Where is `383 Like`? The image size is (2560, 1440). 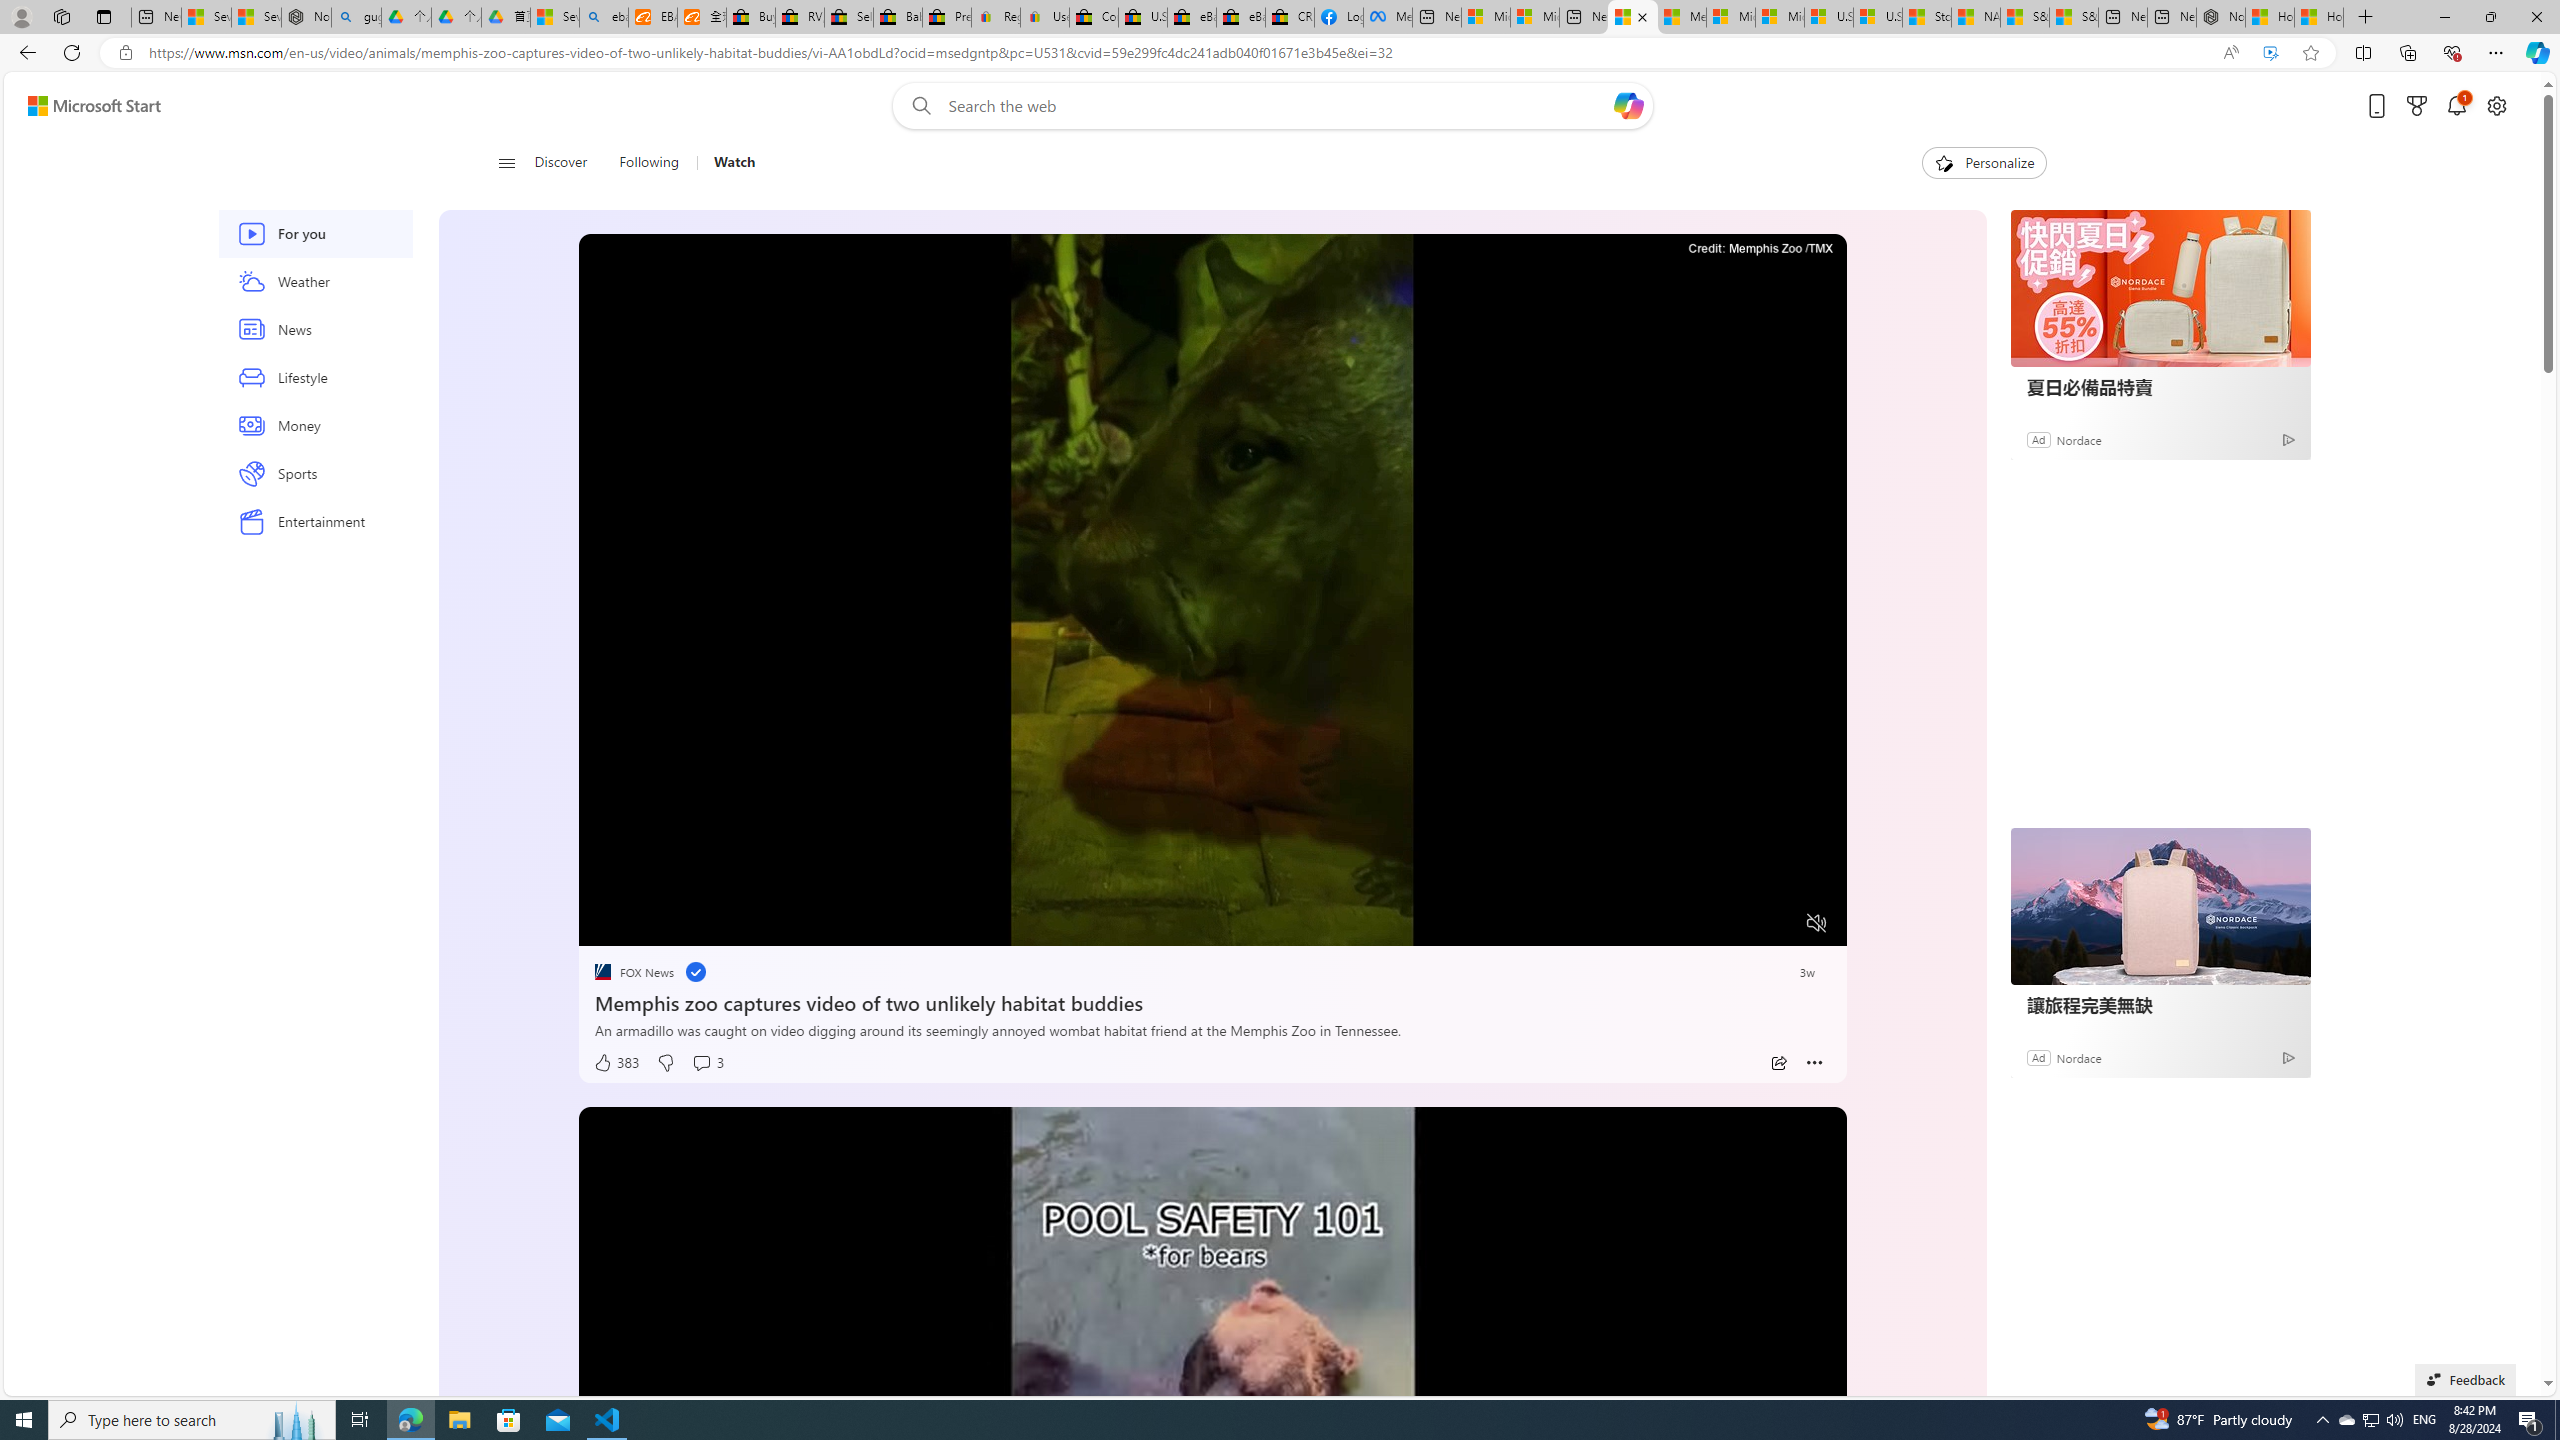
383 Like is located at coordinates (615, 1063).